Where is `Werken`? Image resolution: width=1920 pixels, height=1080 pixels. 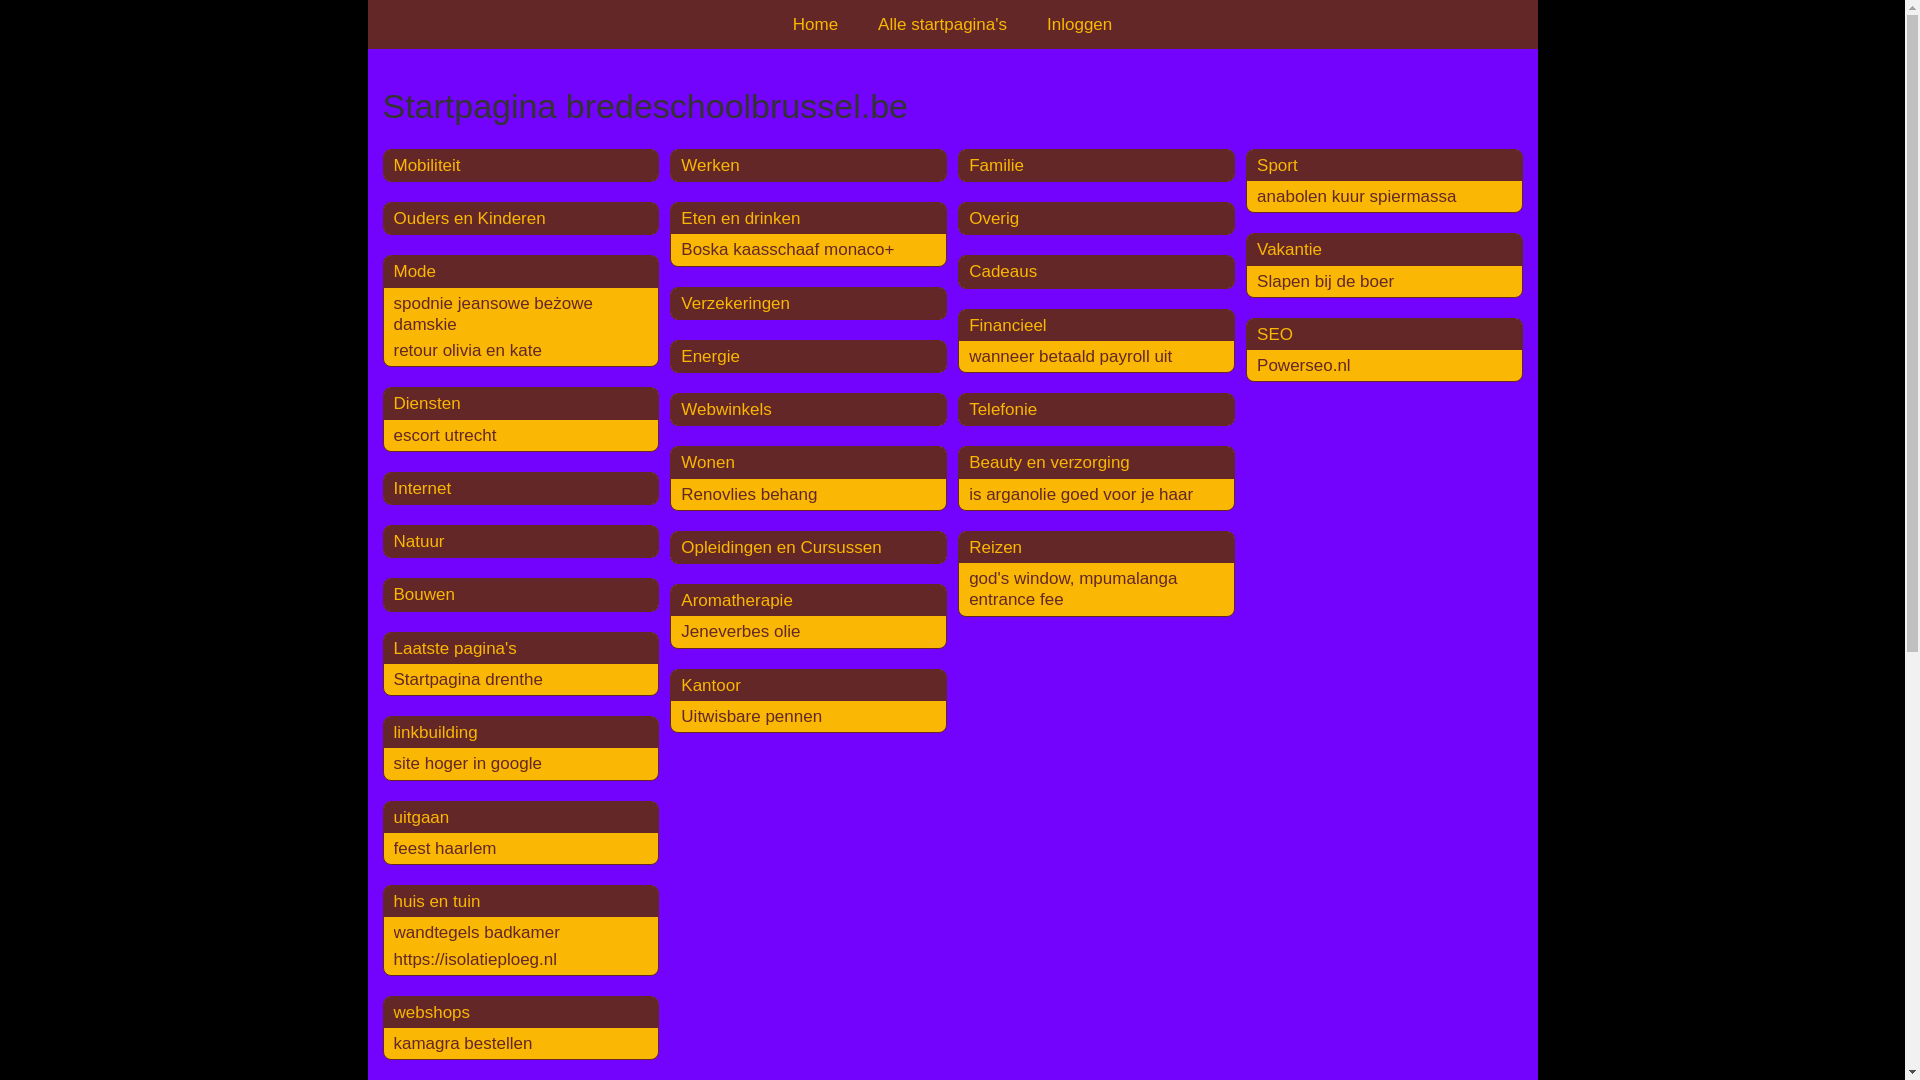 Werken is located at coordinates (710, 165).